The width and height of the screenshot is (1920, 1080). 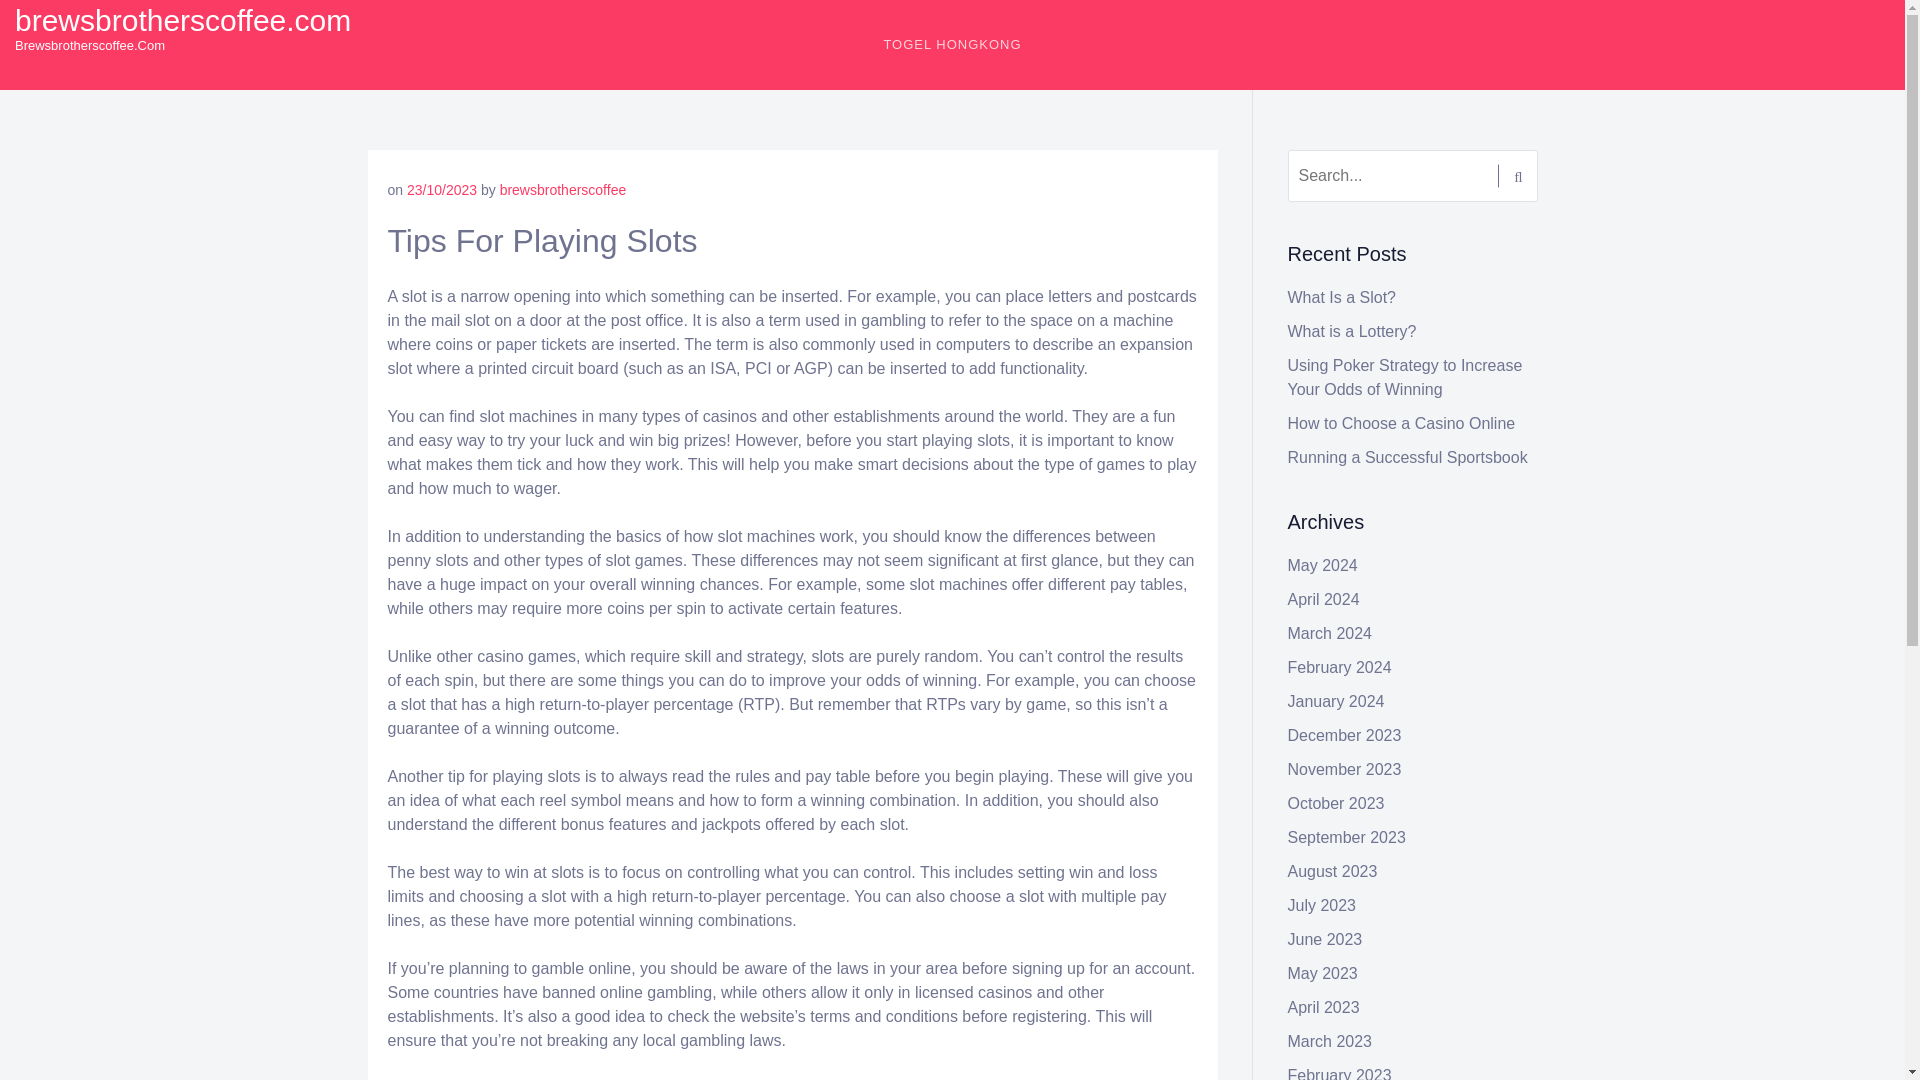 I want to click on What Is a Slot?, so click(x=1342, y=297).